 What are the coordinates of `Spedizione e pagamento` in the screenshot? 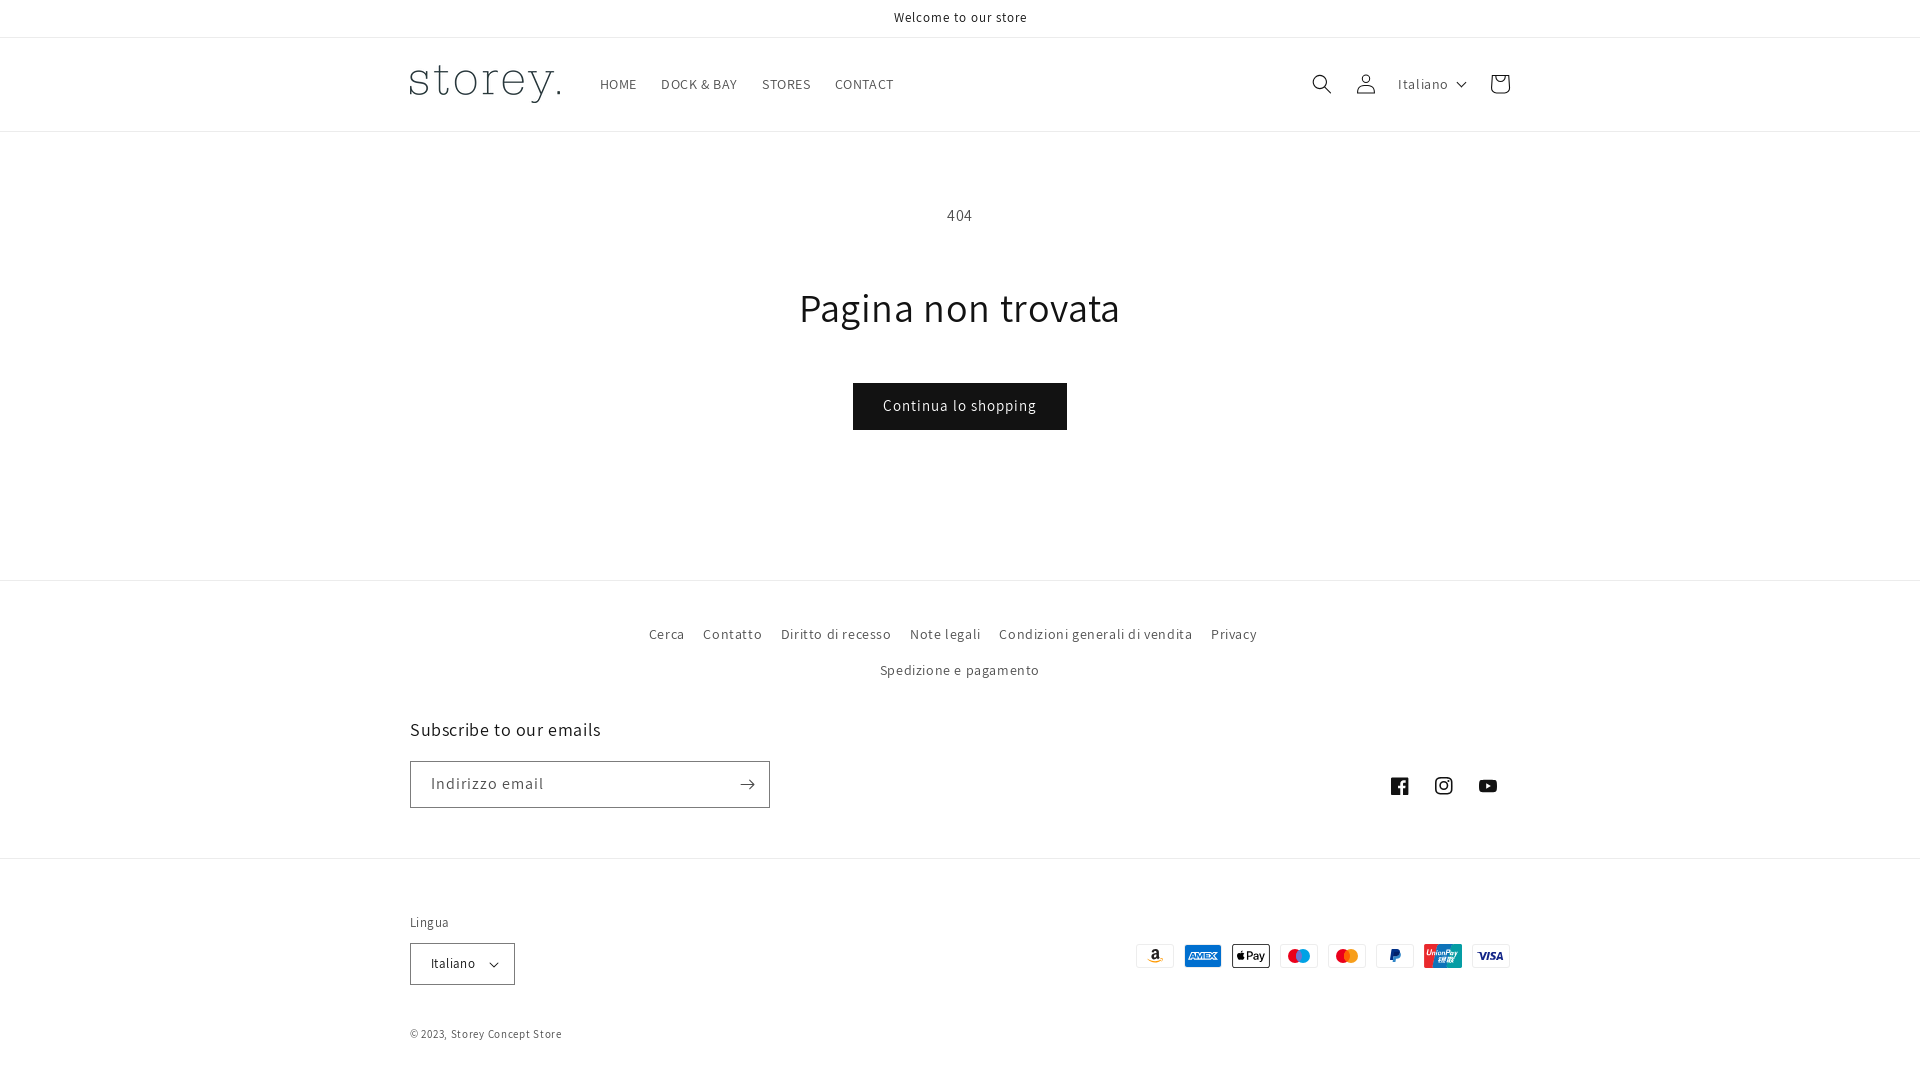 It's located at (960, 670).